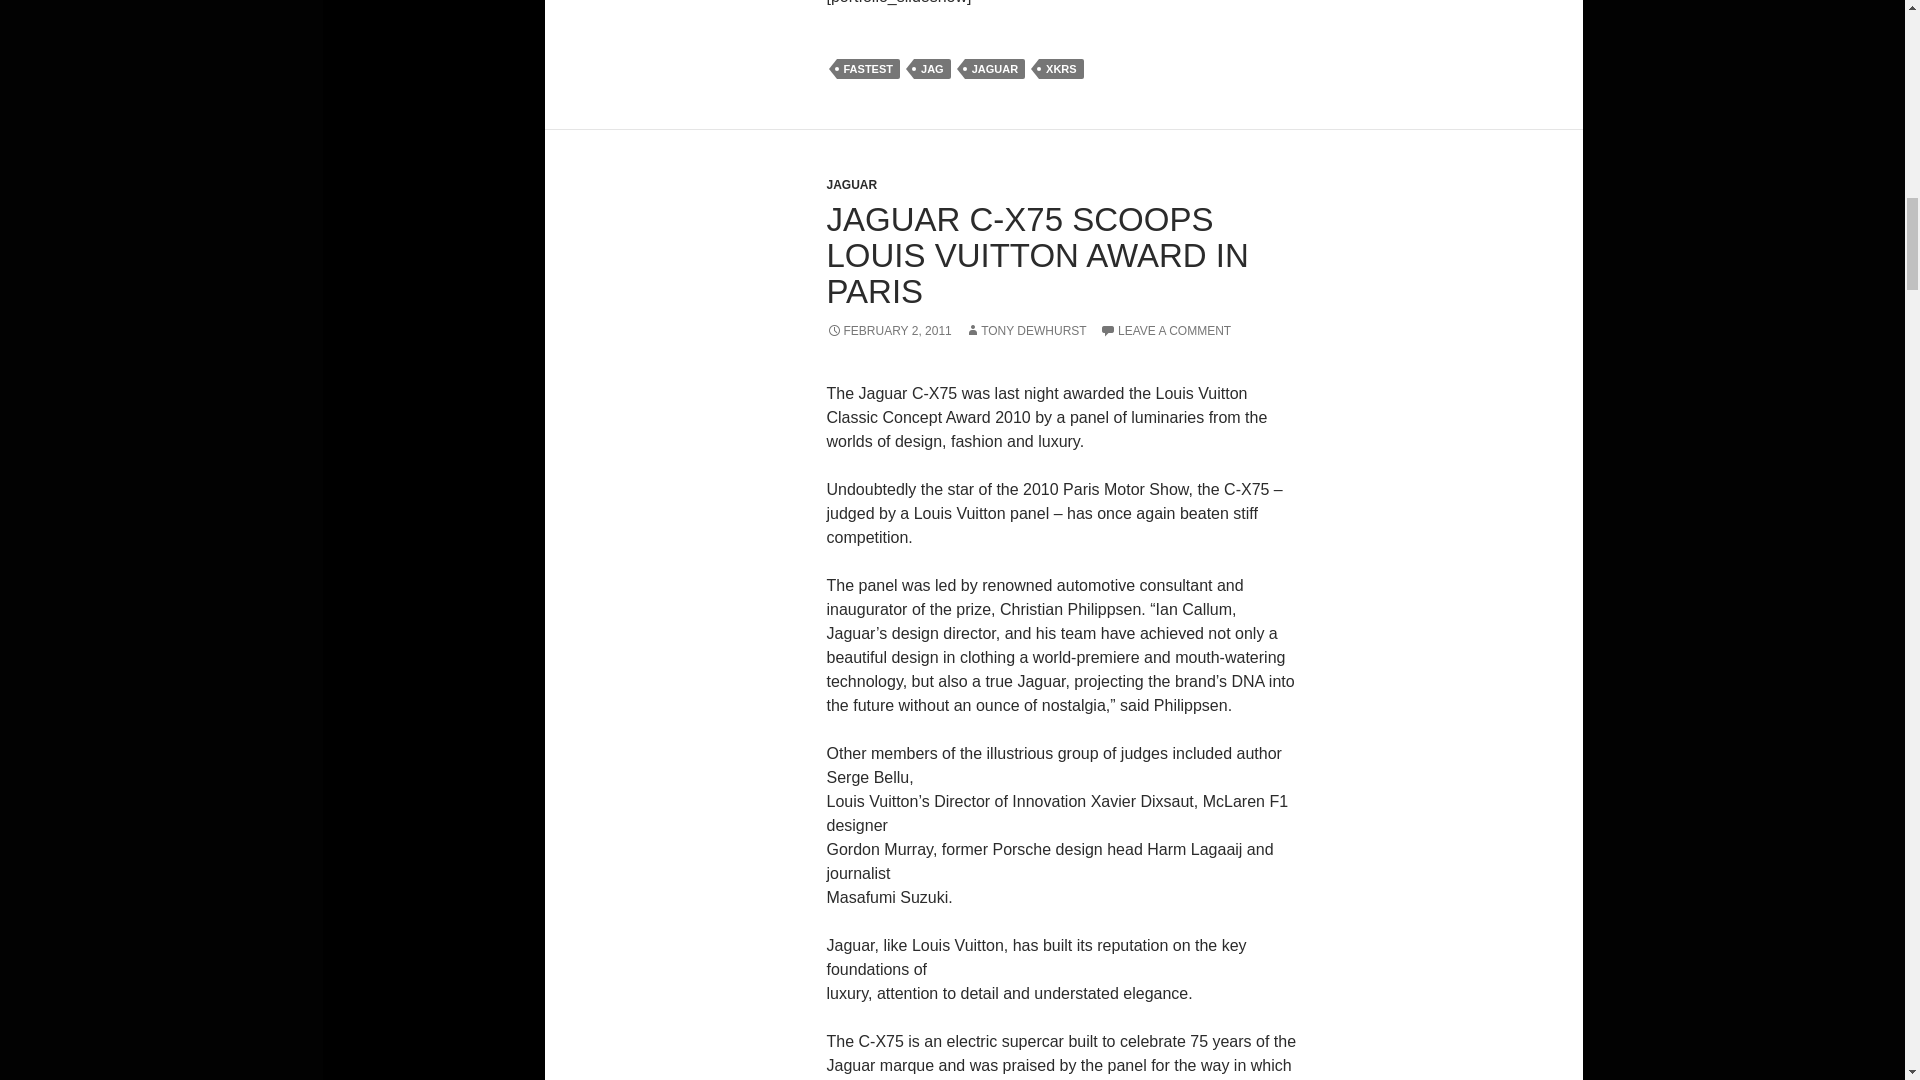  I want to click on XKRS, so click(1061, 68).